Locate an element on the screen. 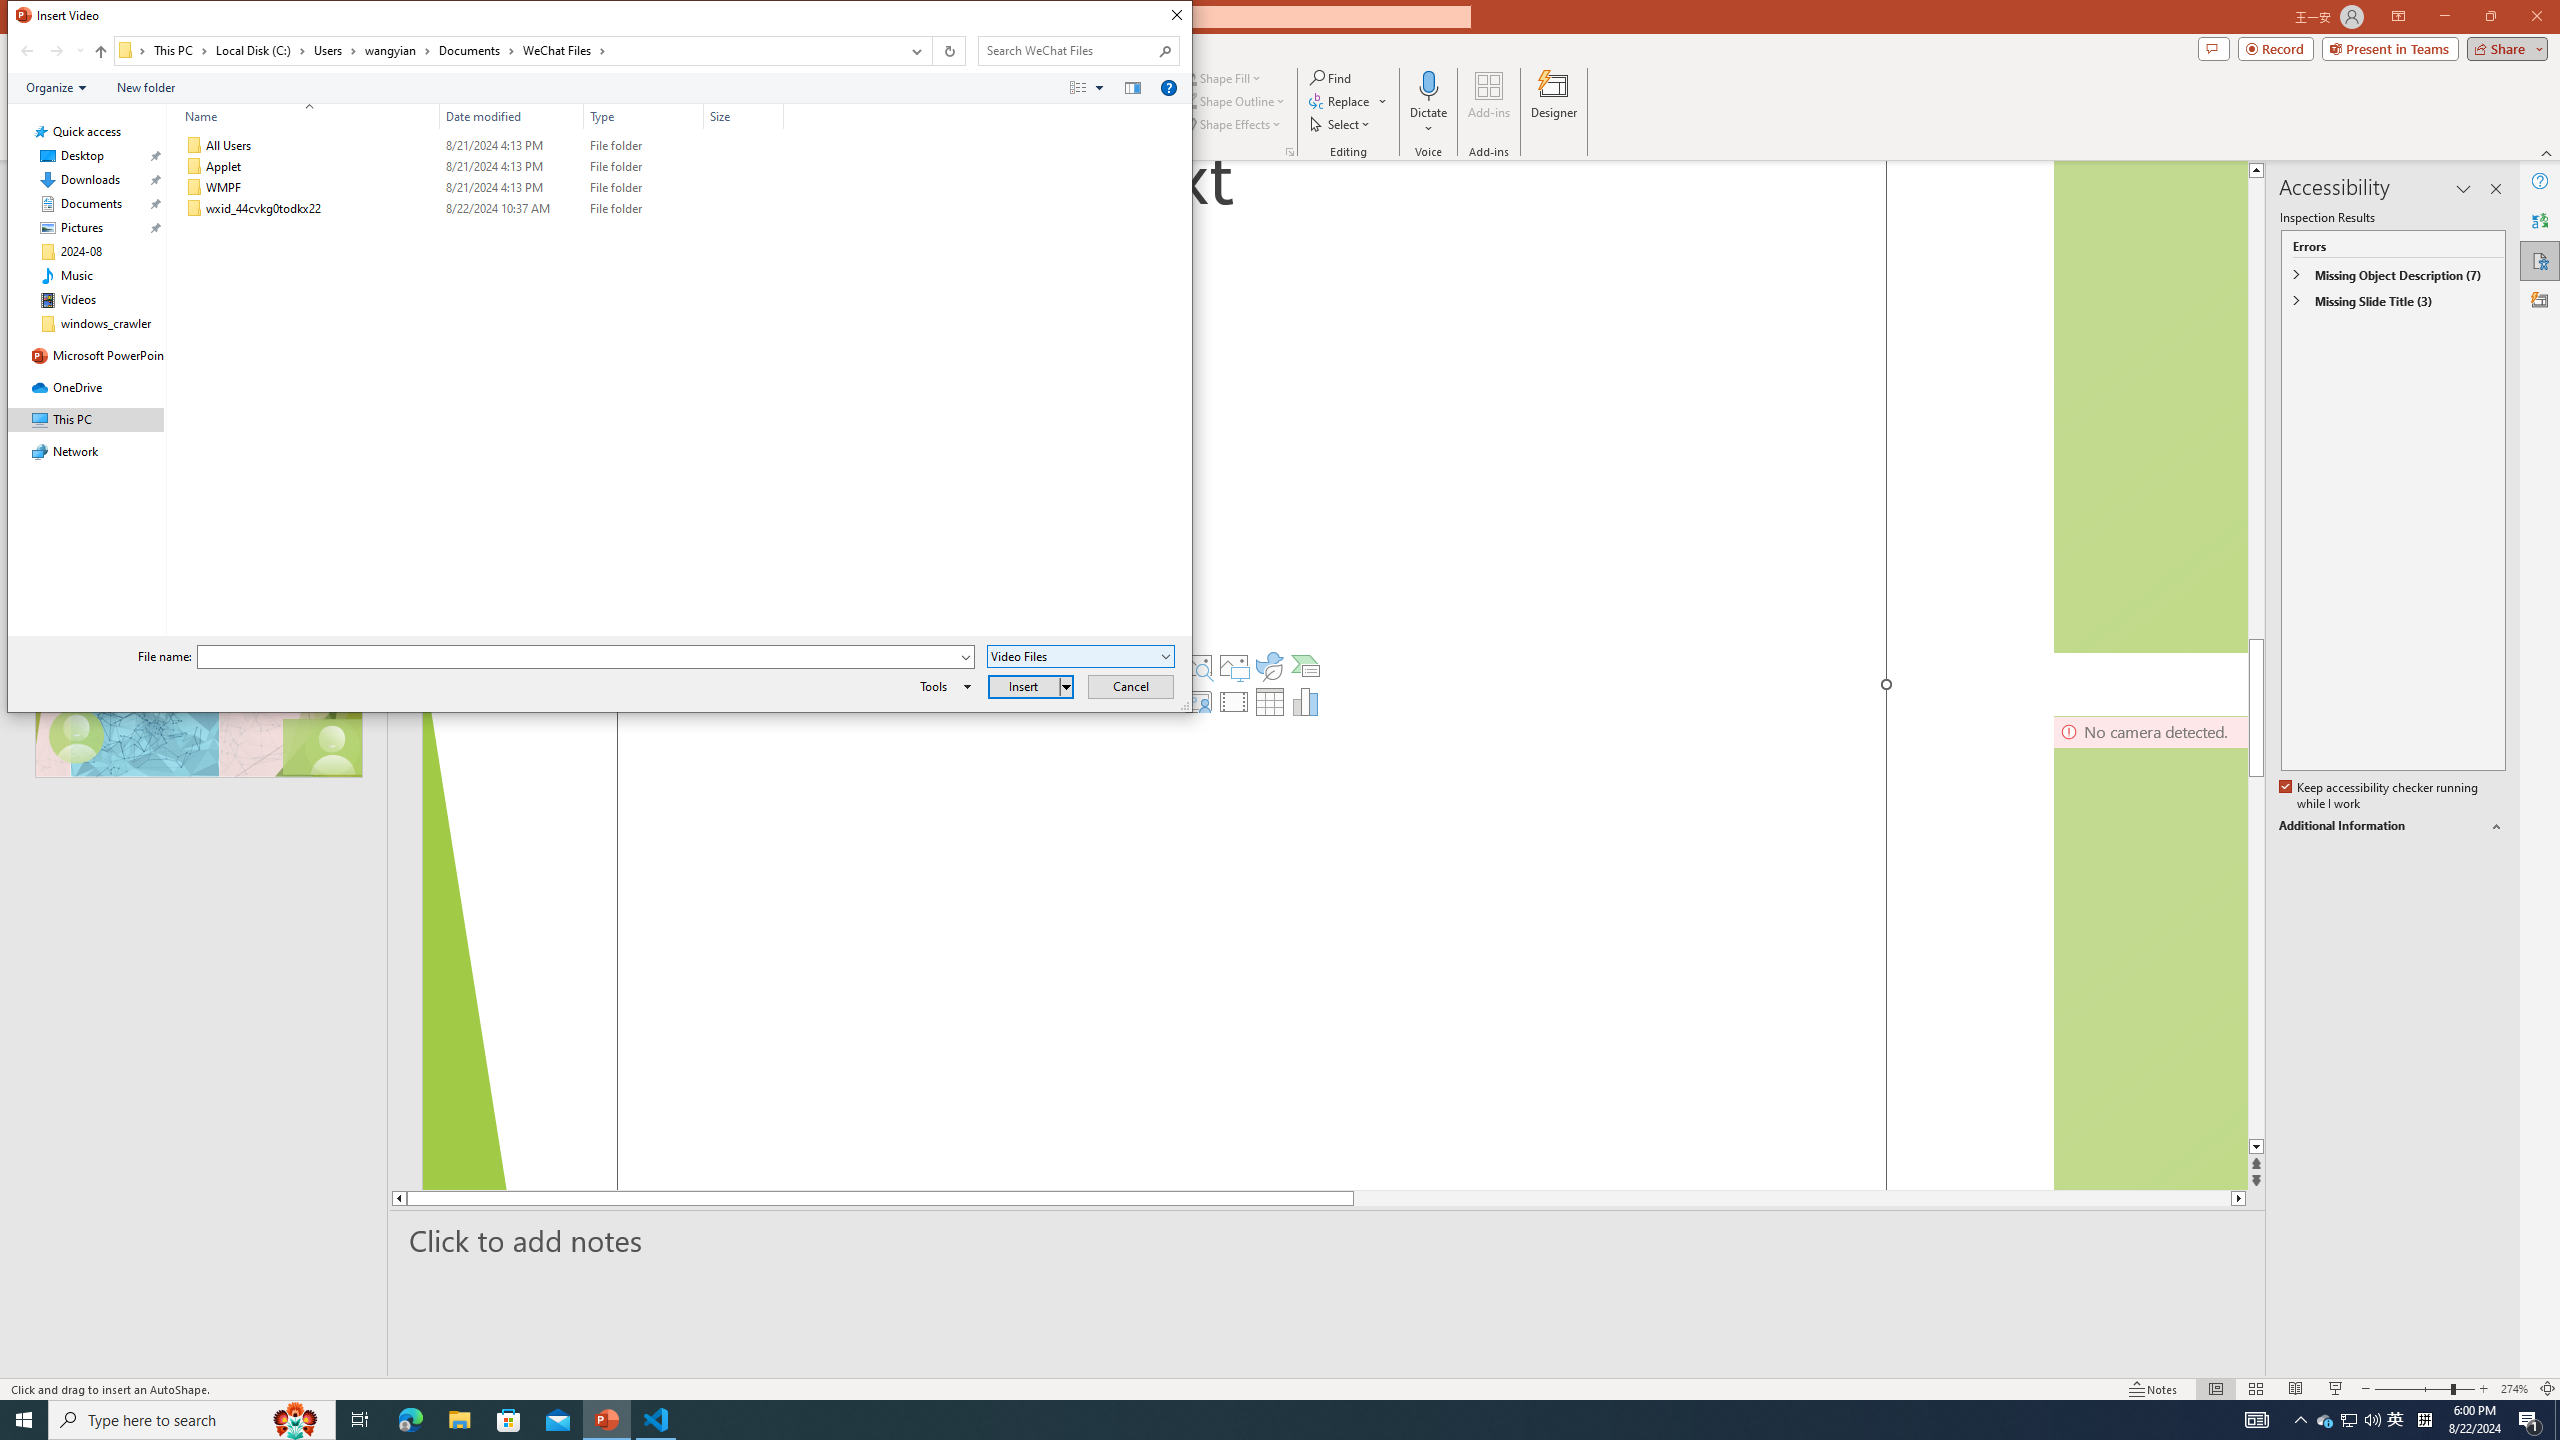  Filter dropdown is located at coordinates (776, 116).